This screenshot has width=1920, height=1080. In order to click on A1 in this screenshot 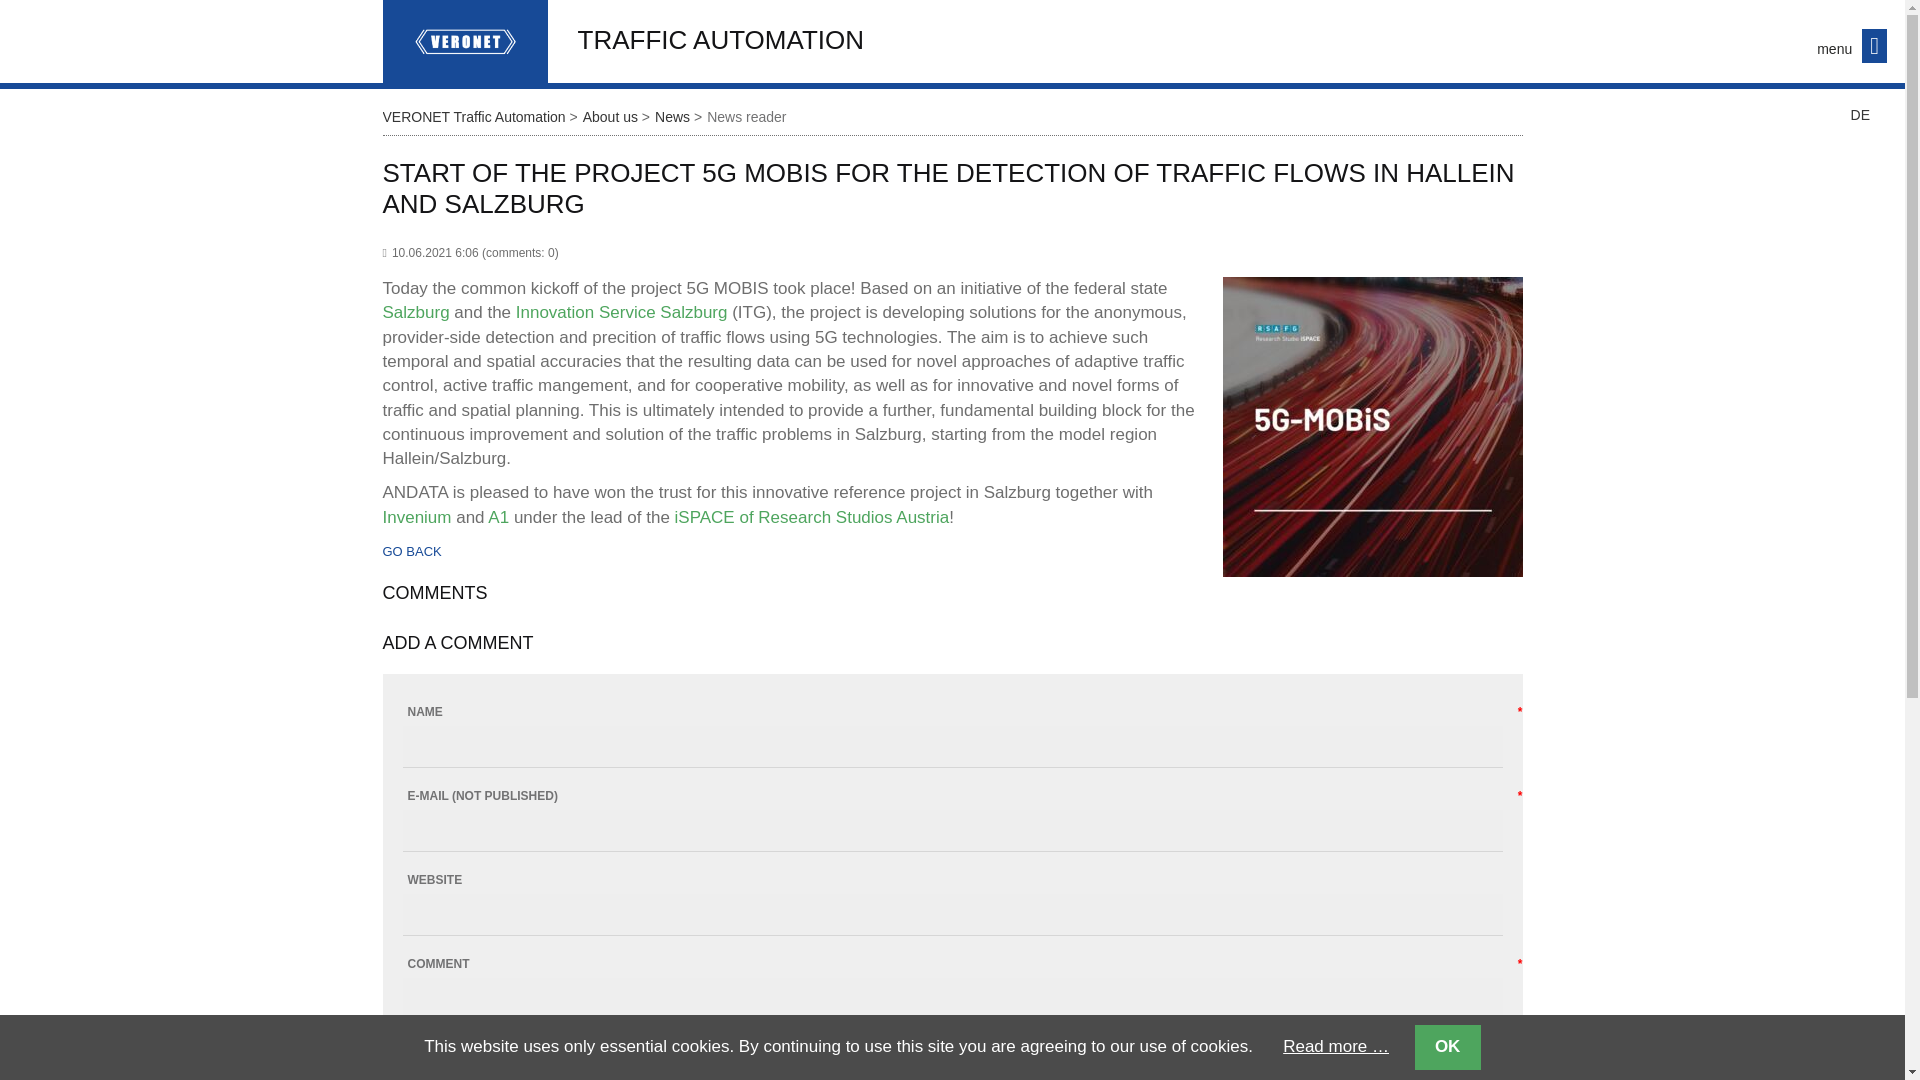, I will do `click(498, 517)`.